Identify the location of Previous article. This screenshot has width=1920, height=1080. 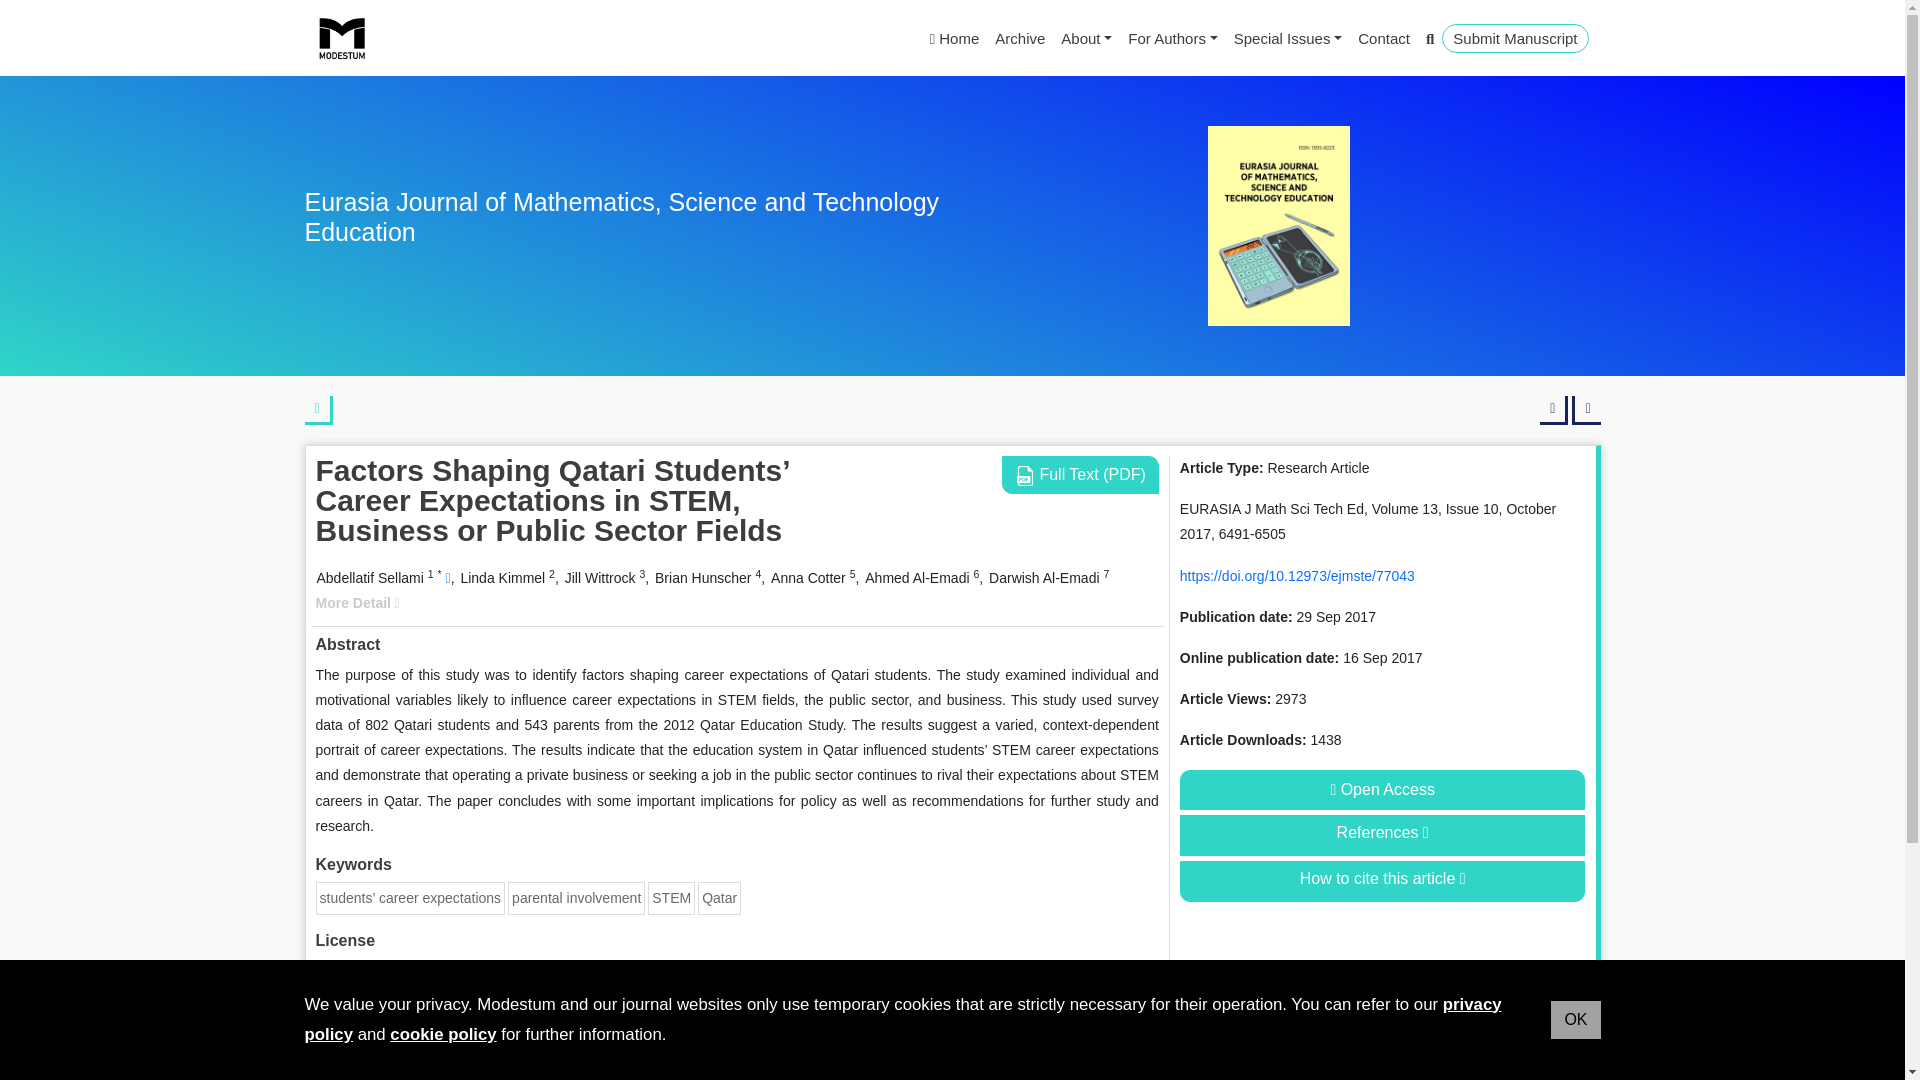
(1554, 410).